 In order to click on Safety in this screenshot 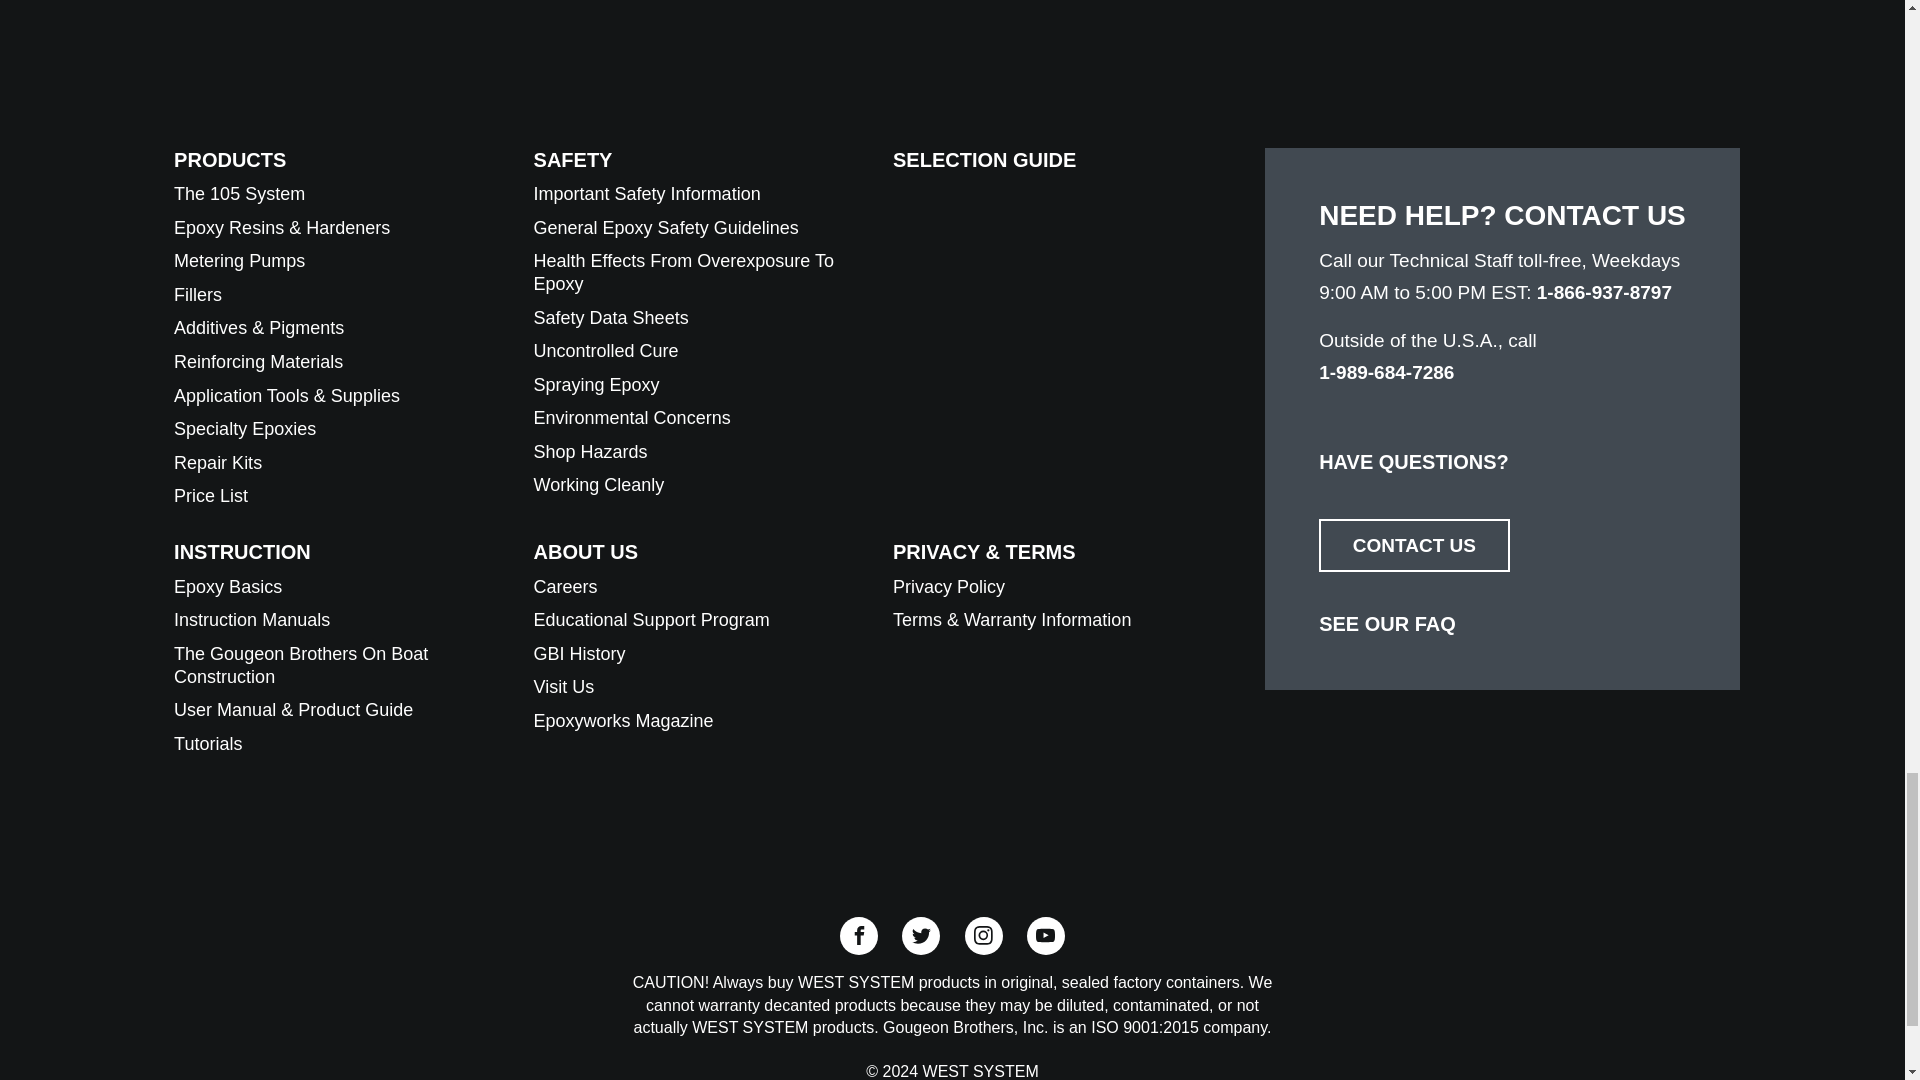, I will do `click(572, 160)`.